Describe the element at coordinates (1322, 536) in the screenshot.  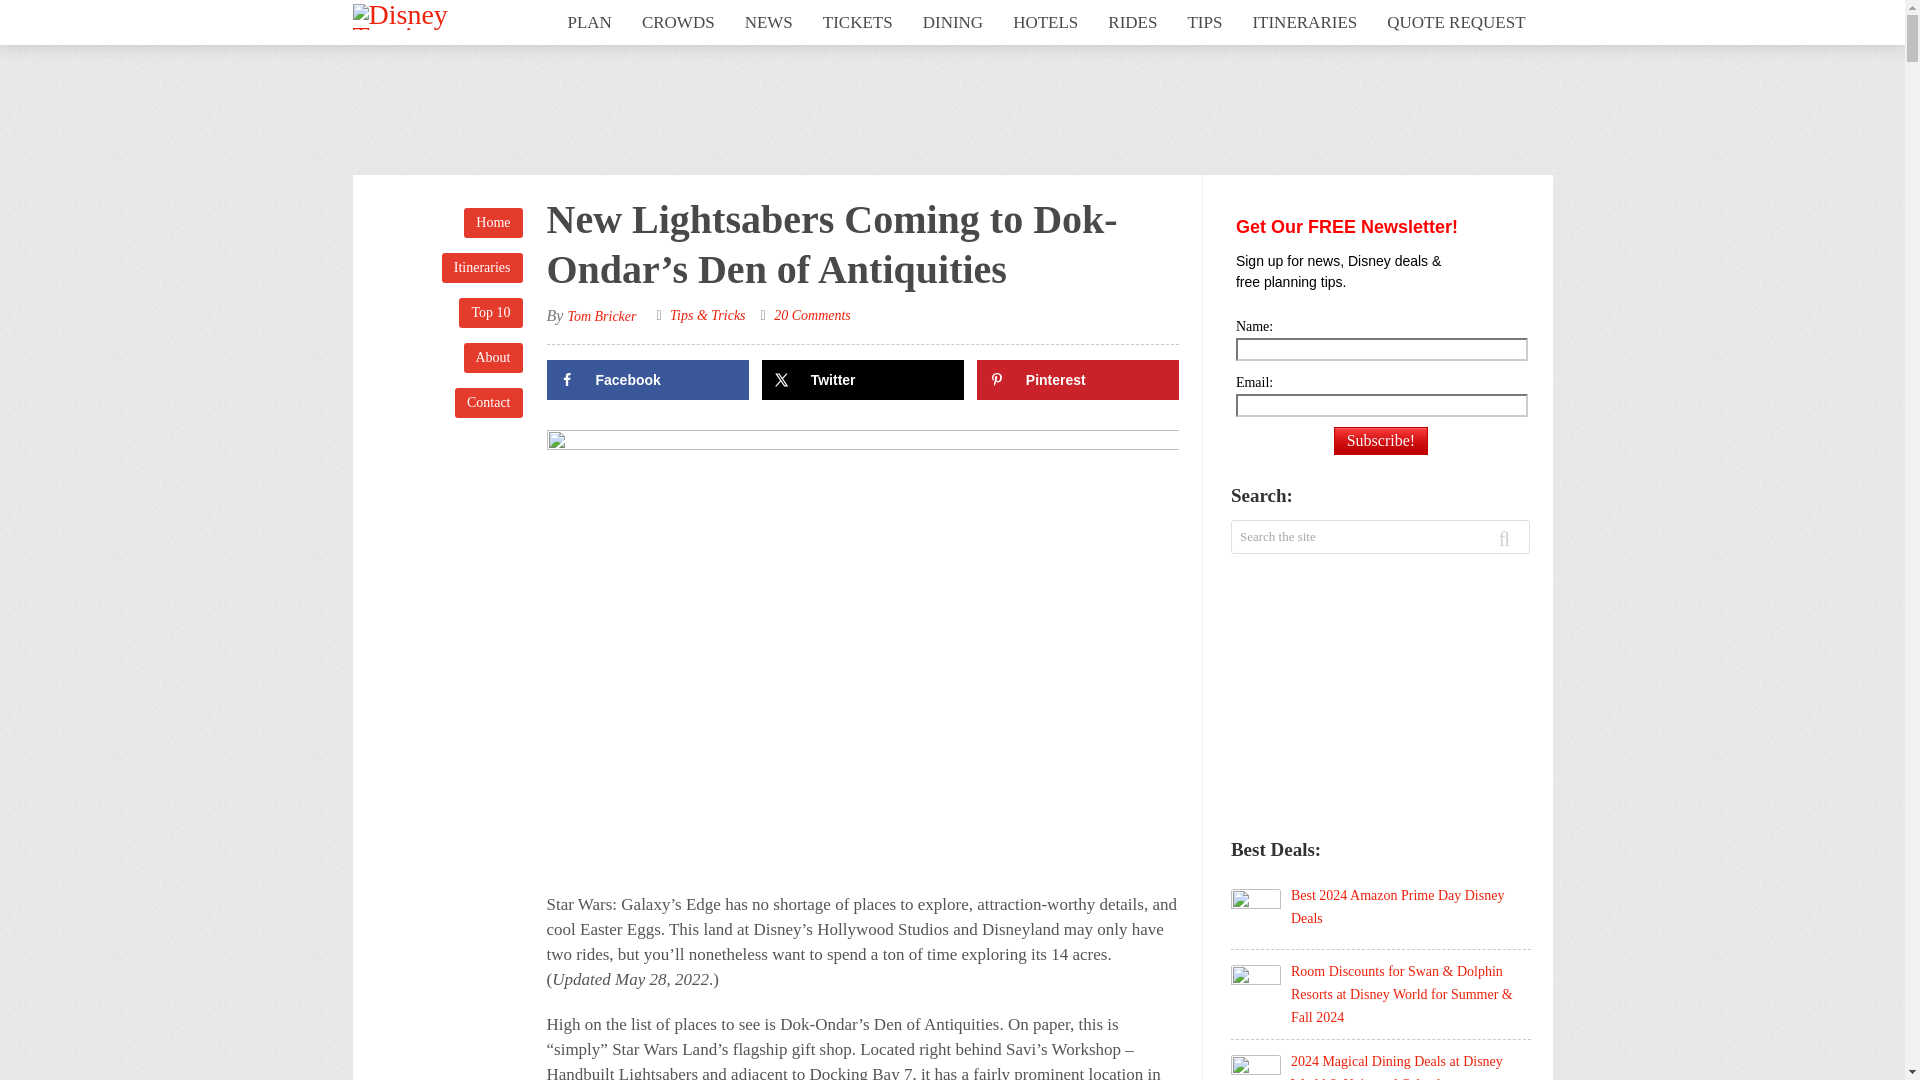
I see `Search the site` at that location.